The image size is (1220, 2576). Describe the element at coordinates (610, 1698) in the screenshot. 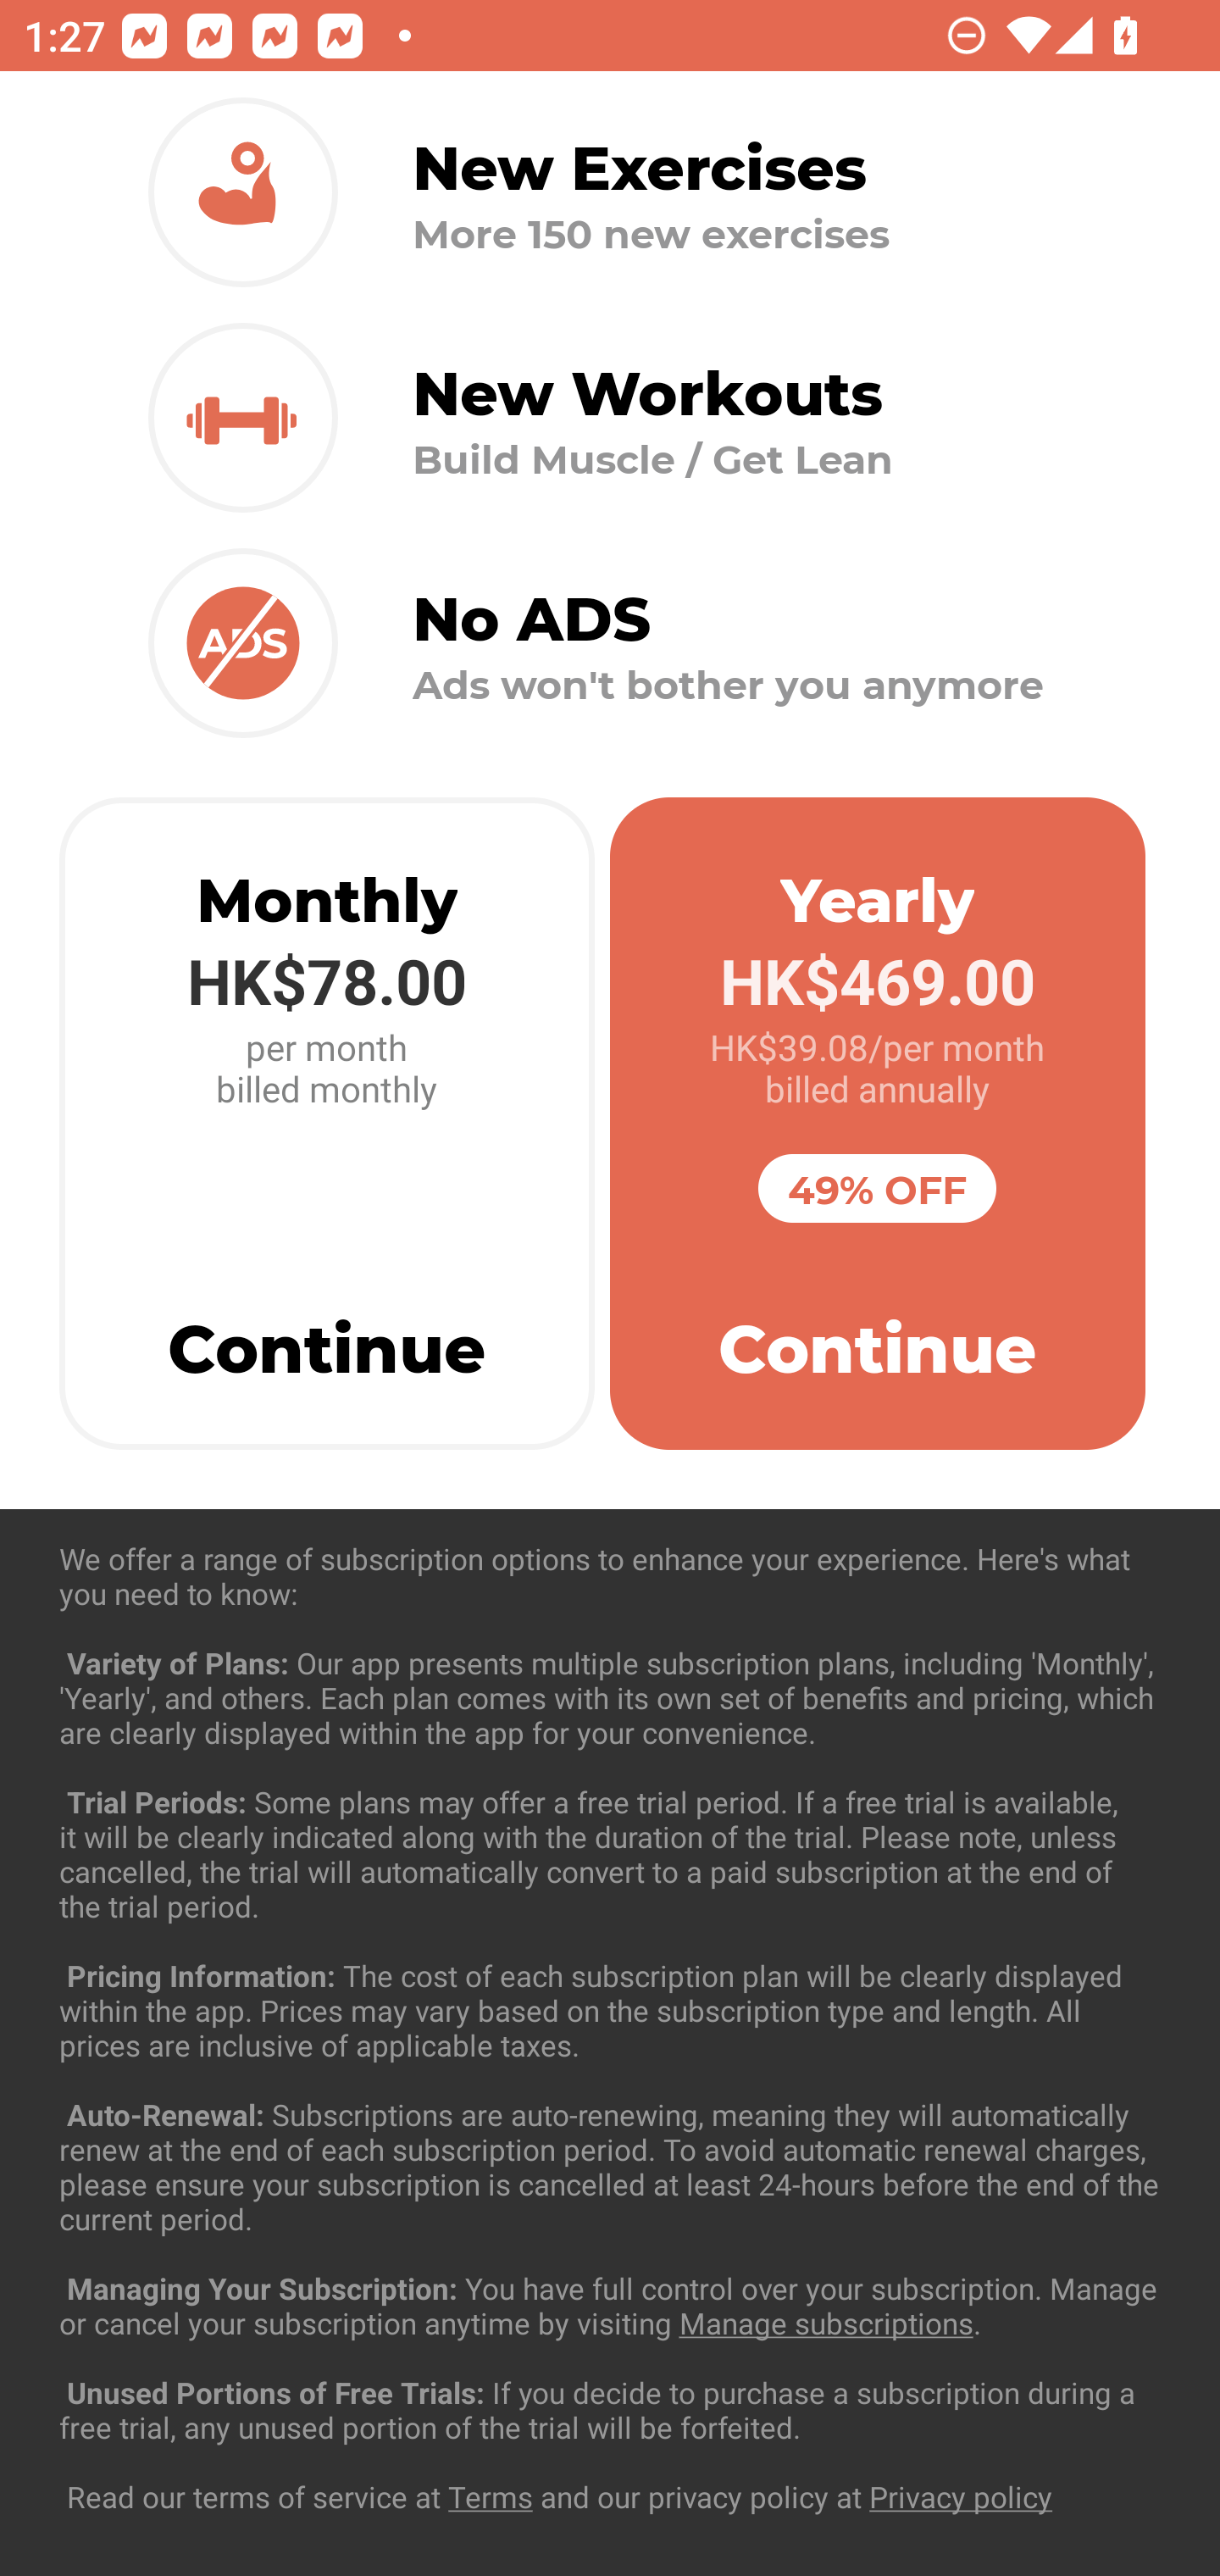

I see `Exercise Chest 37 exercises` at that location.